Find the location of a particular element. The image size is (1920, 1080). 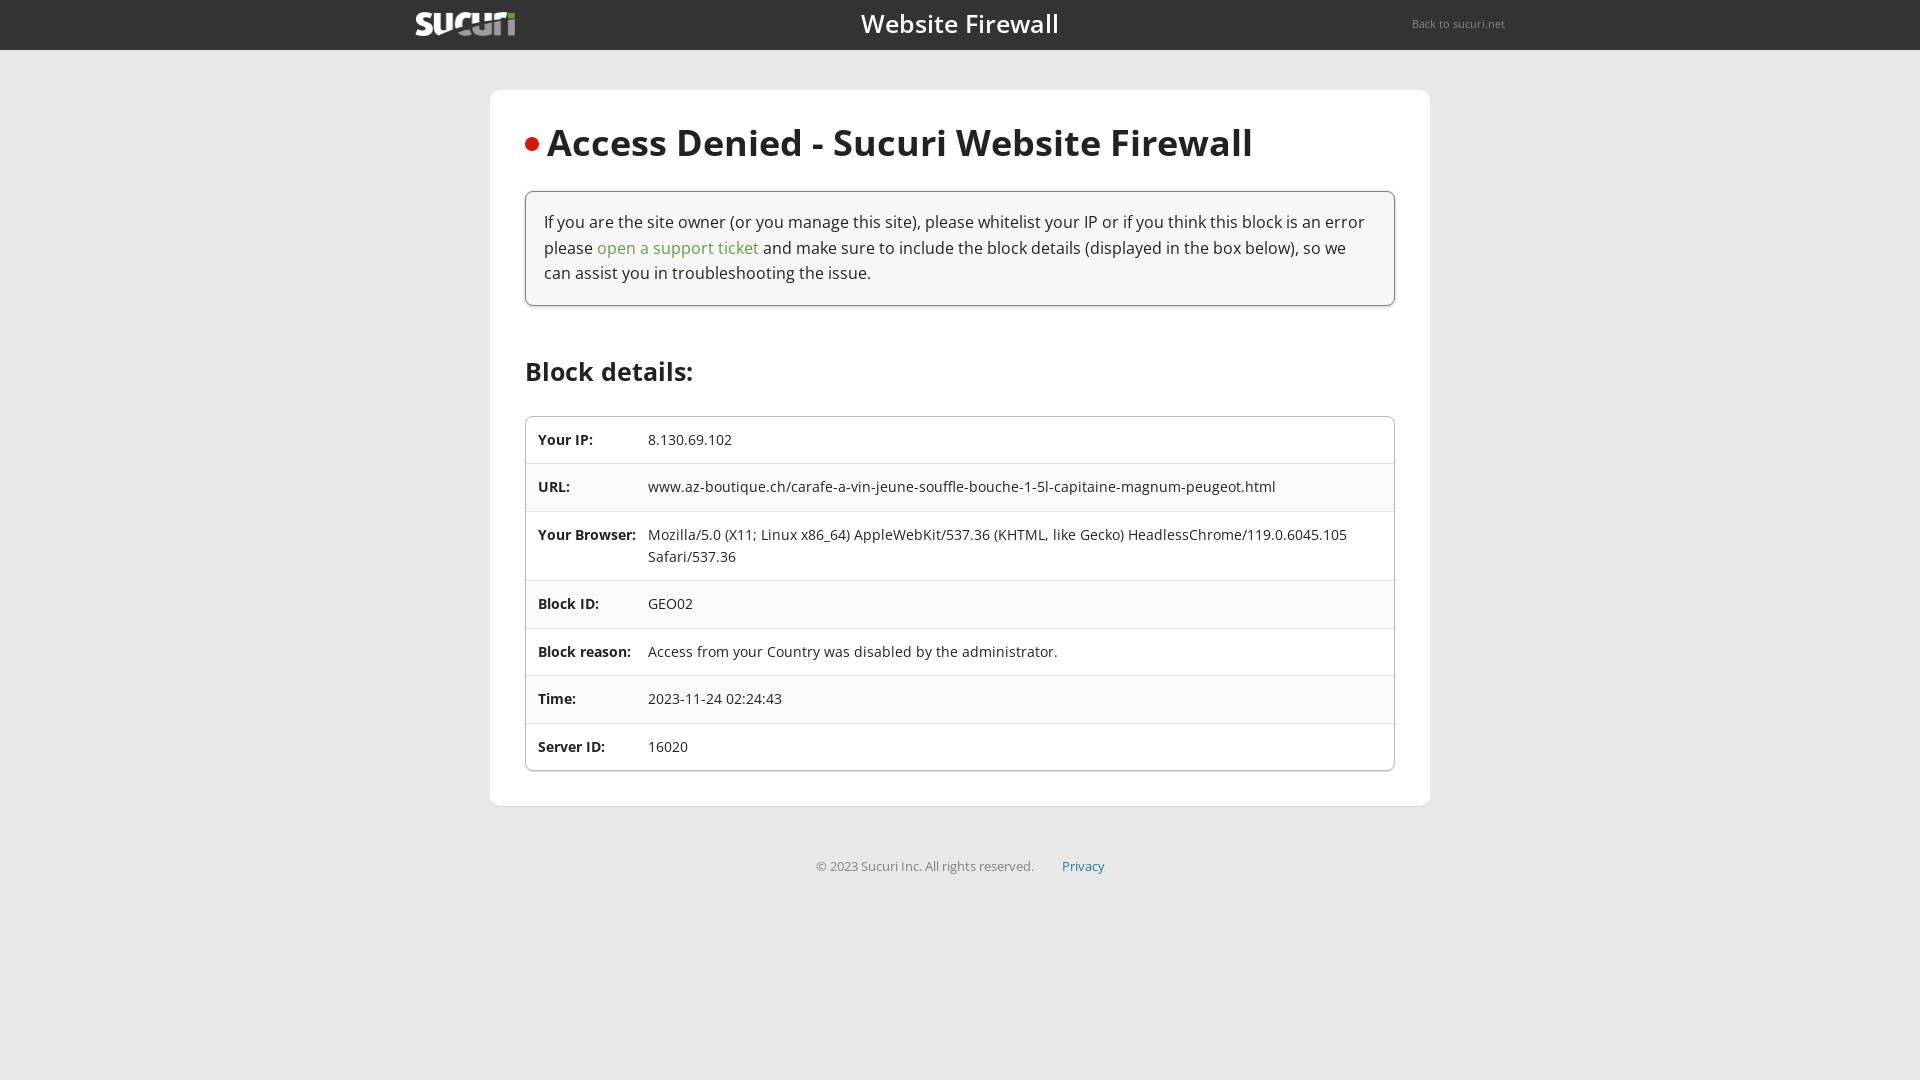

open a support ticket is located at coordinates (678, 248).